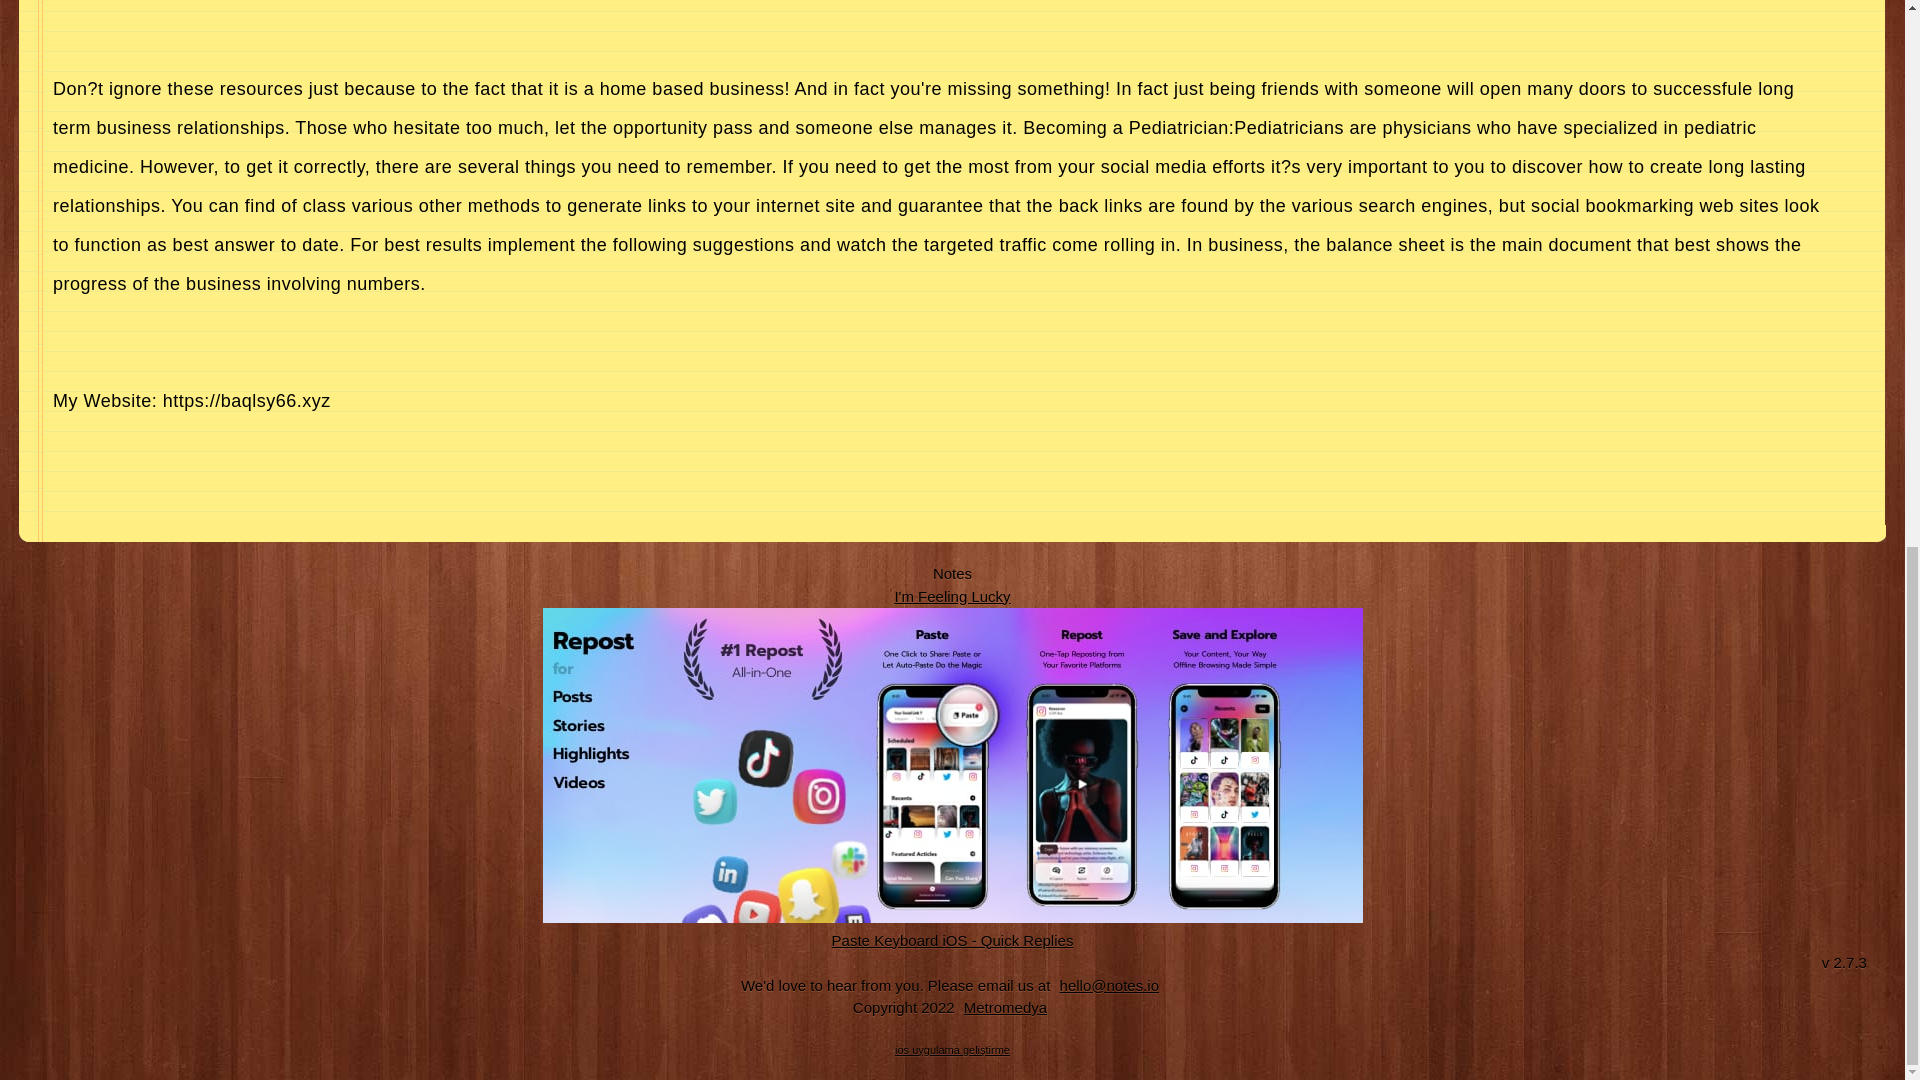 The image size is (1920, 1080). I want to click on I'm Feeling Lucky, so click(952, 596).